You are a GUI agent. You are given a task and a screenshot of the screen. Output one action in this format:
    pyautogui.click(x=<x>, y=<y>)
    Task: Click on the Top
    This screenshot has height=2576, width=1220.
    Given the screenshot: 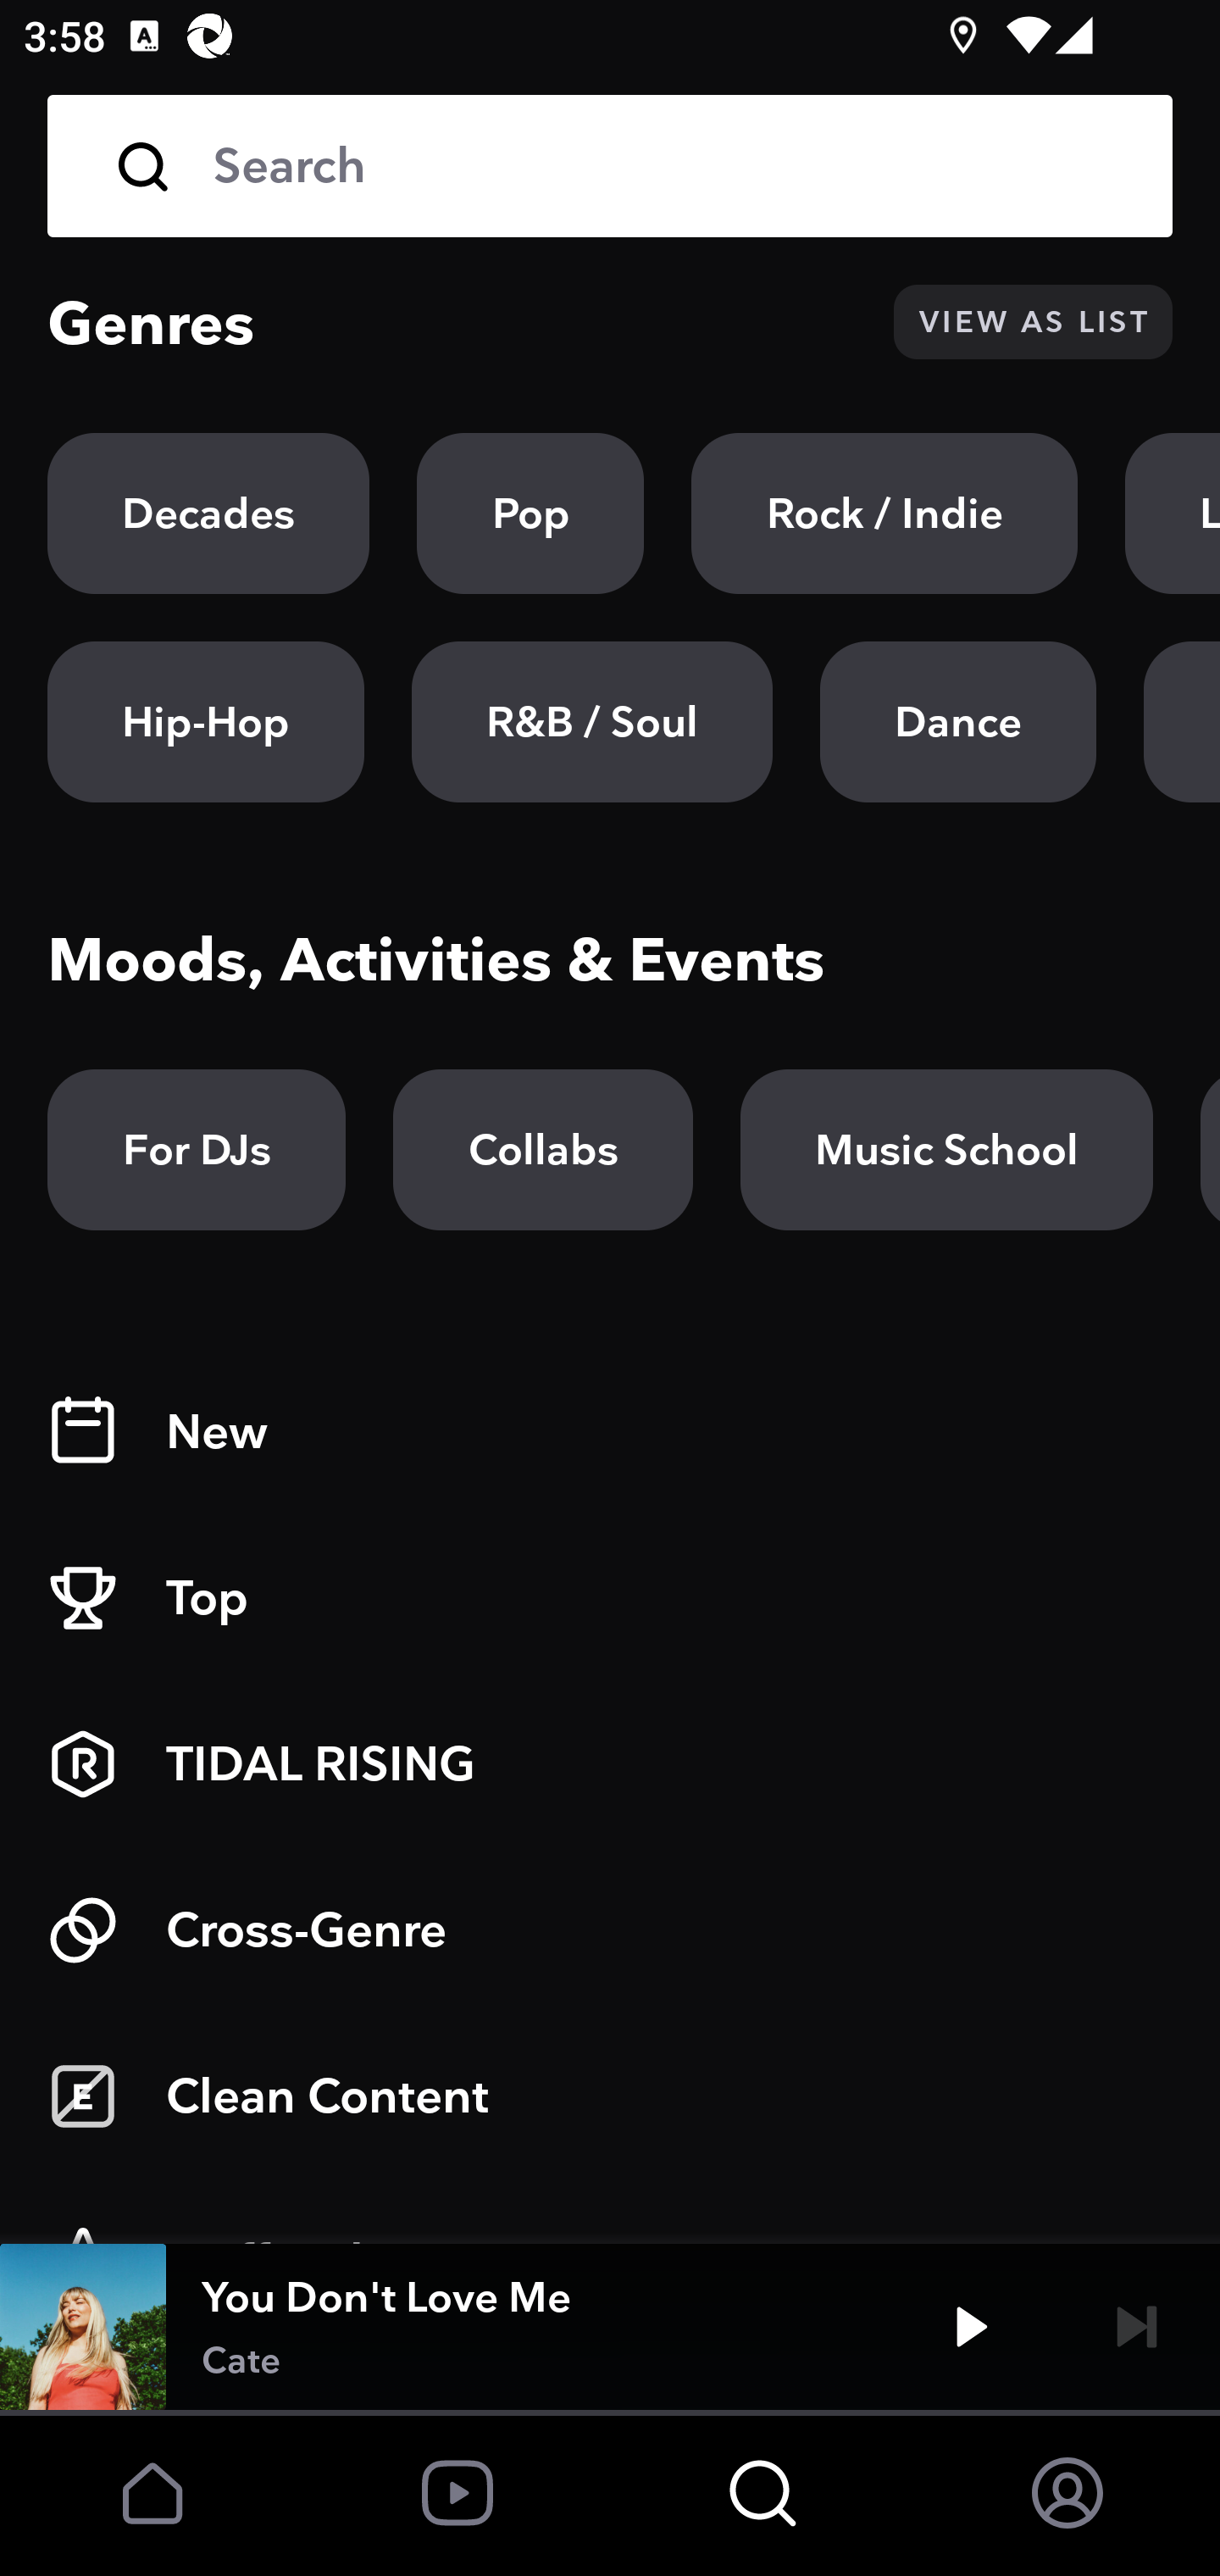 What is the action you would take?
    pyautogui.click(x=610, y=1598)
    